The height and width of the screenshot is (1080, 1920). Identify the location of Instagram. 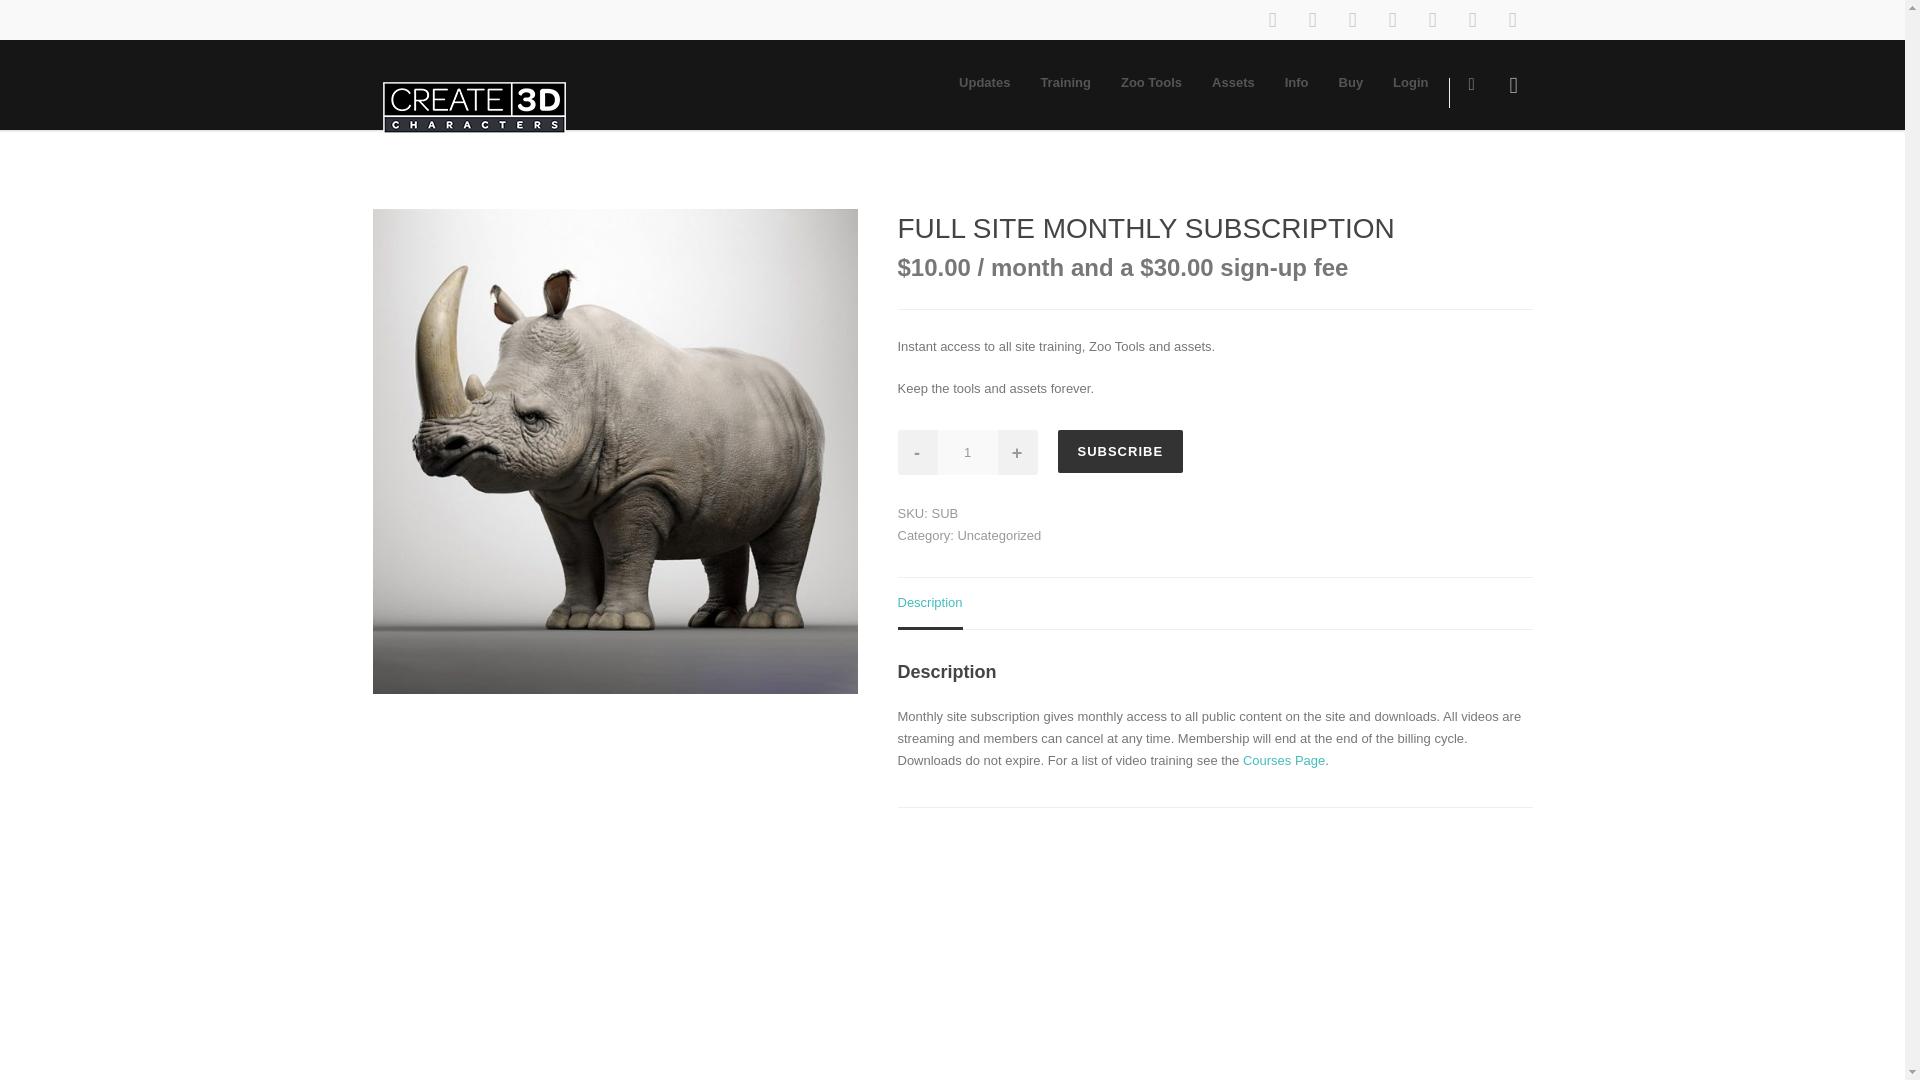
(1312, 20).